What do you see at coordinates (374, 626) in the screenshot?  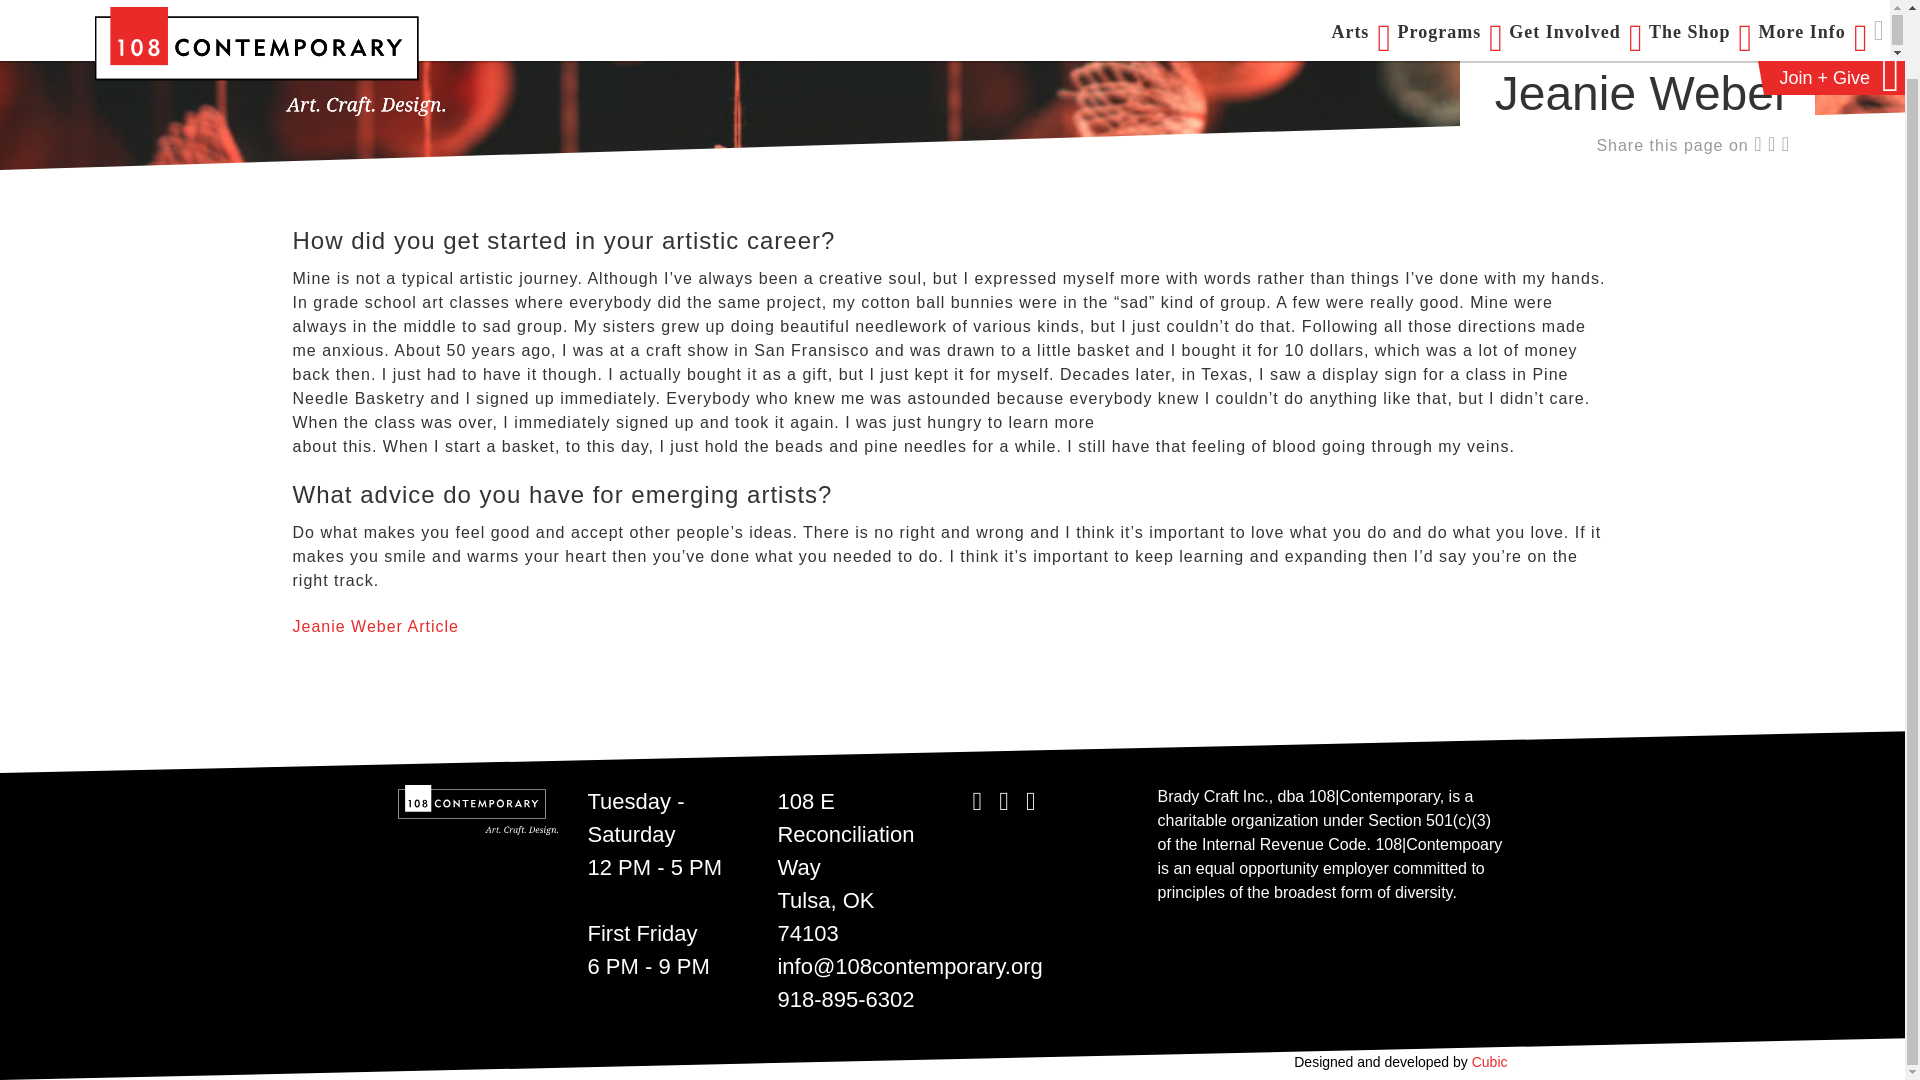 I see `Jeanie Weber Article` at bounding box center [374, 626].